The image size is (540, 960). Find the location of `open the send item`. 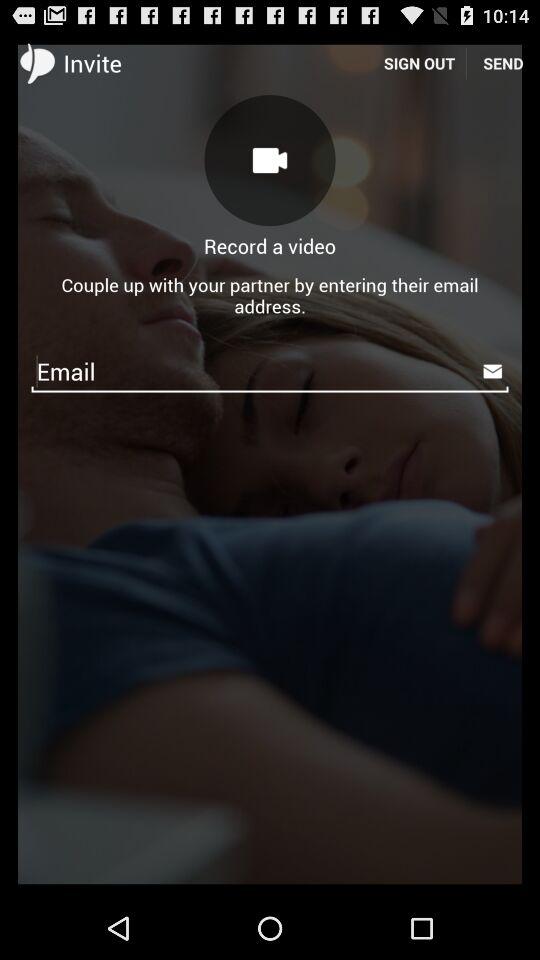

open the send item is located at coordinates (503, 62).